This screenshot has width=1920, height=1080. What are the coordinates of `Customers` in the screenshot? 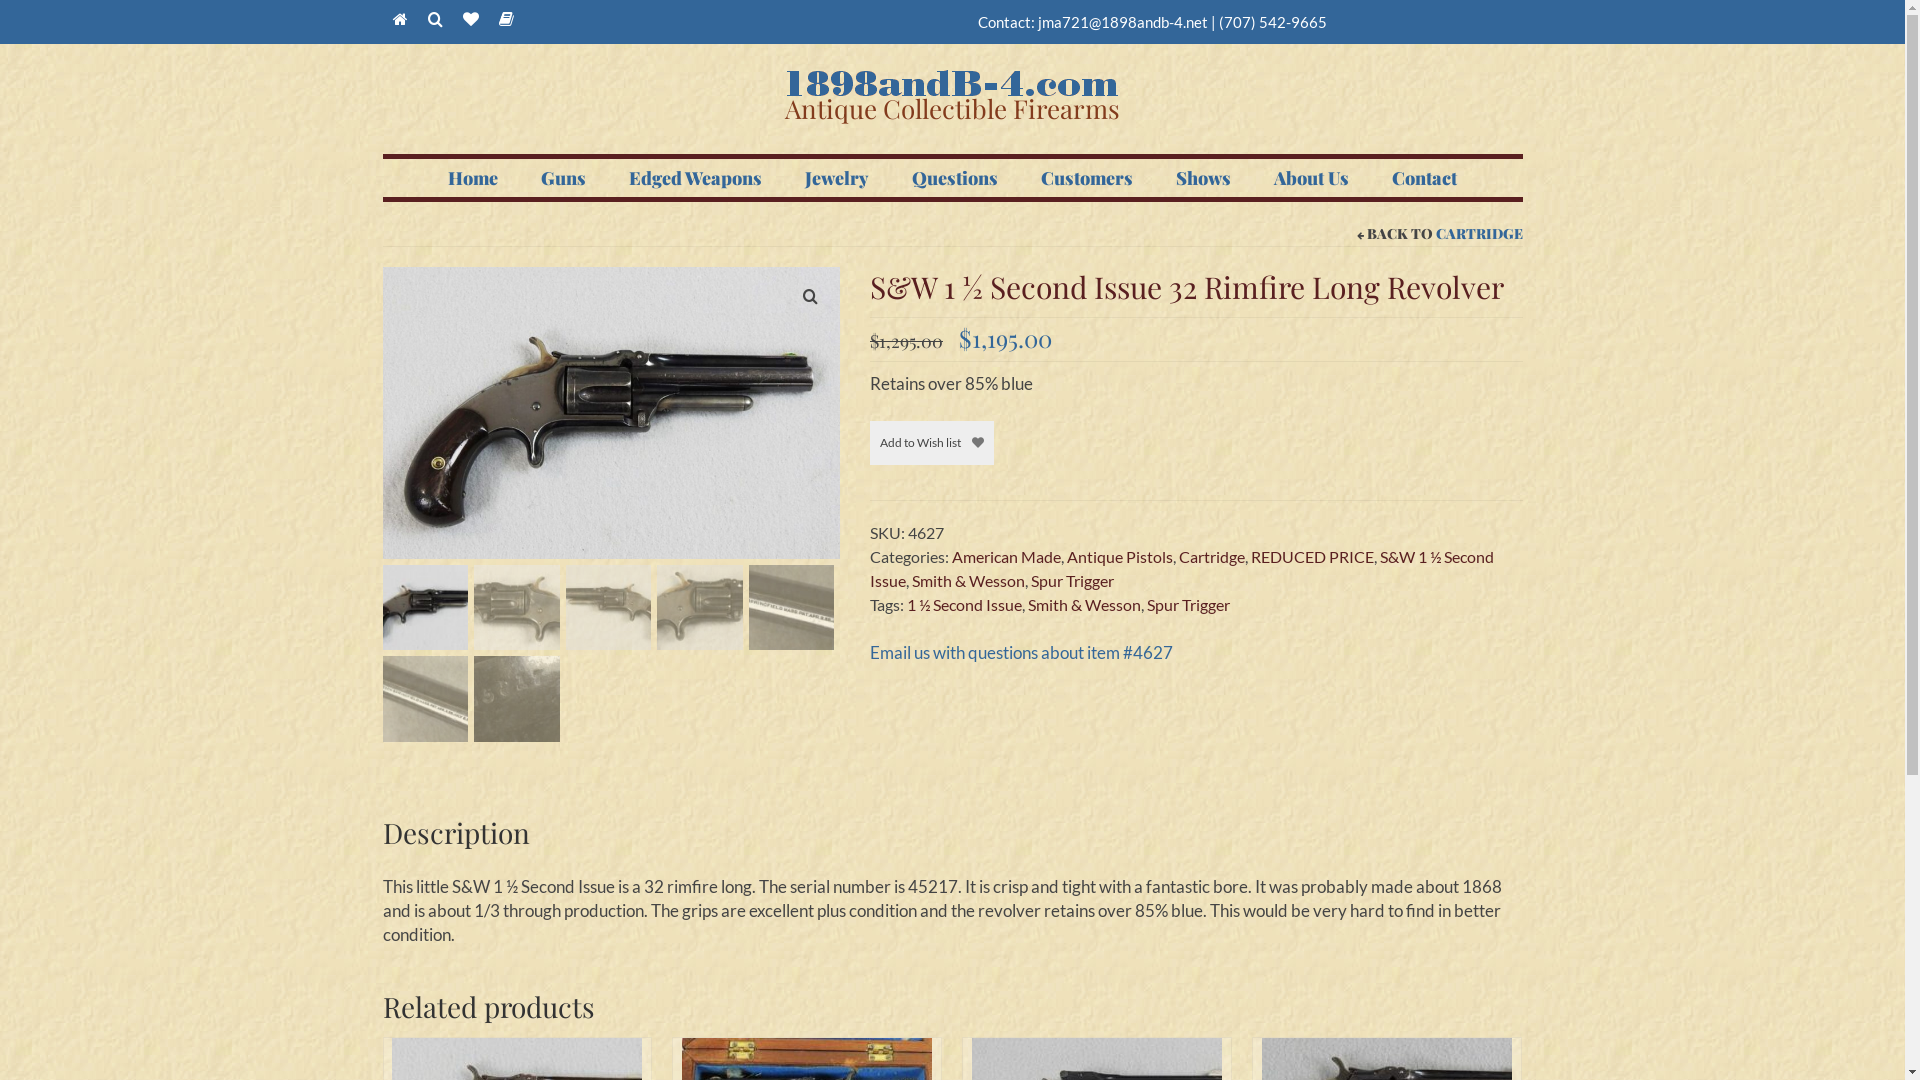 It's located at (1087, 178).